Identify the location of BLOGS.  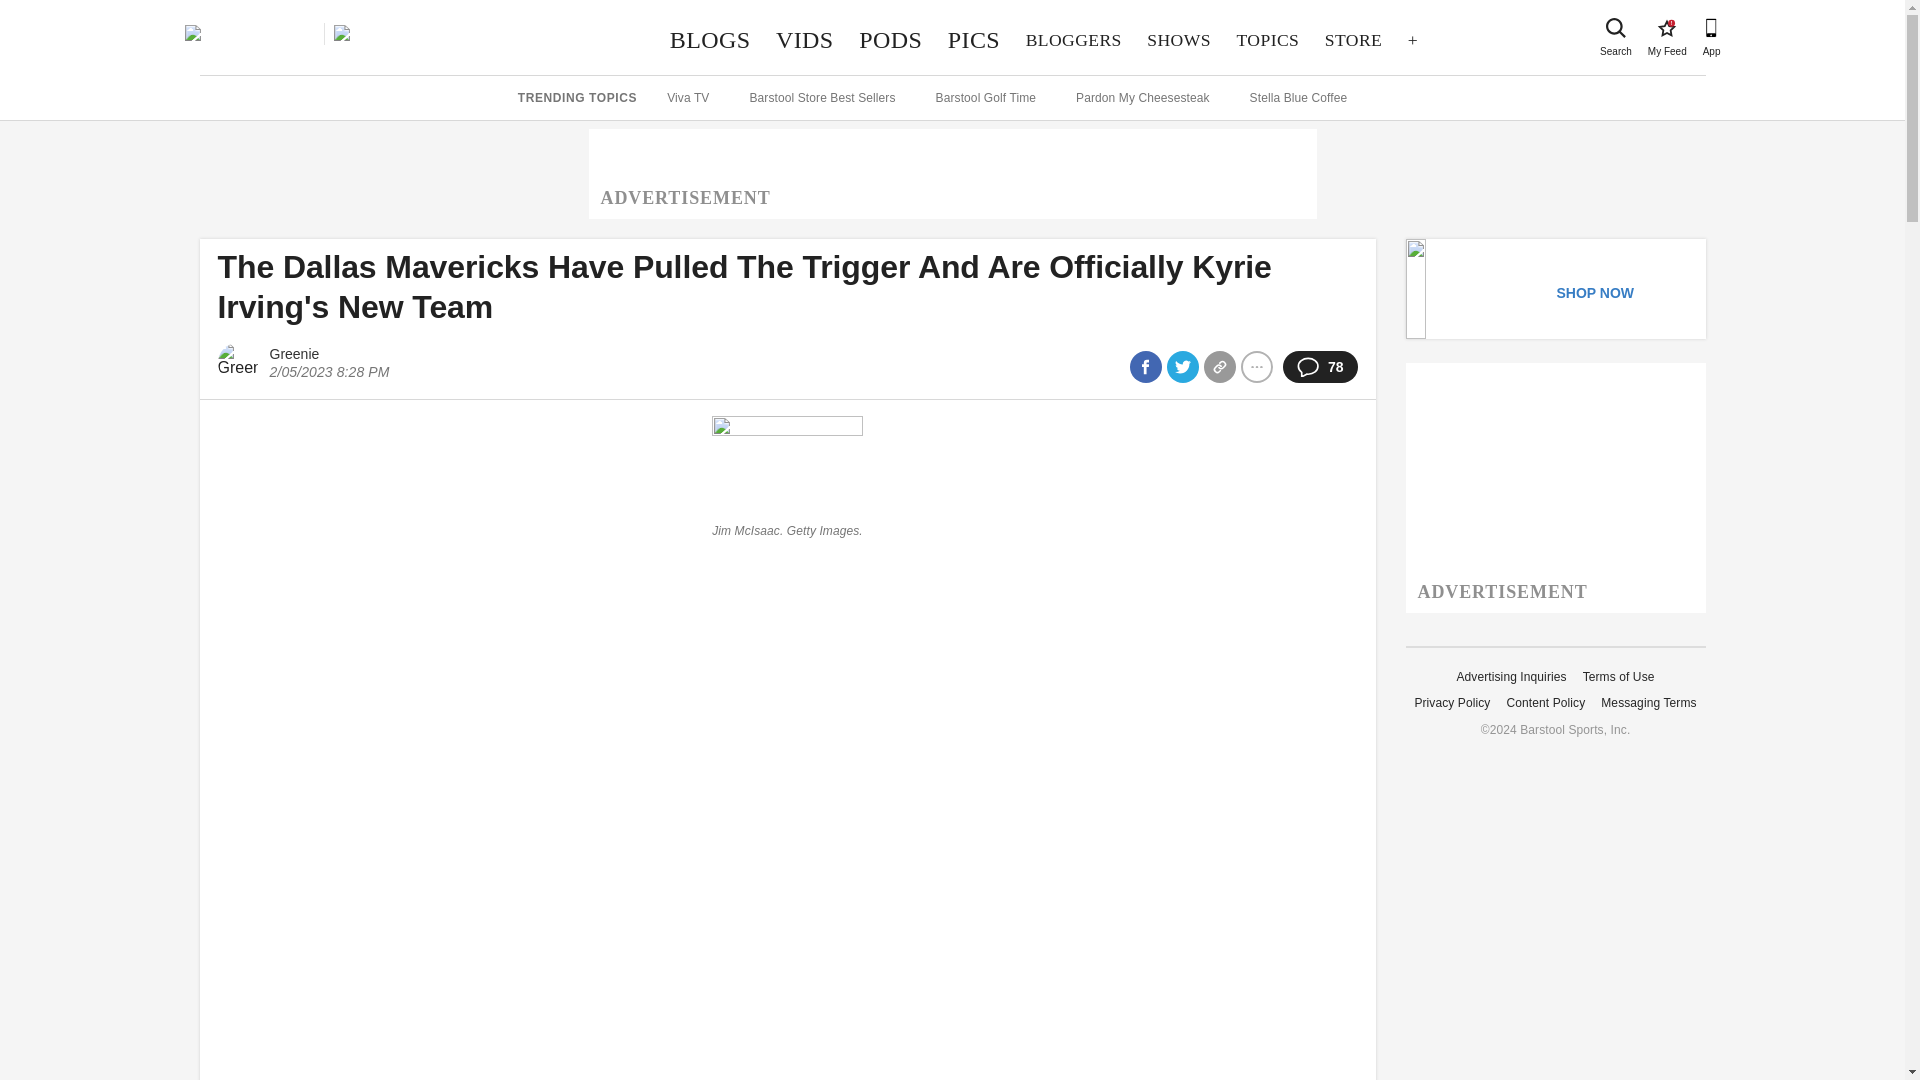
(709, 40).